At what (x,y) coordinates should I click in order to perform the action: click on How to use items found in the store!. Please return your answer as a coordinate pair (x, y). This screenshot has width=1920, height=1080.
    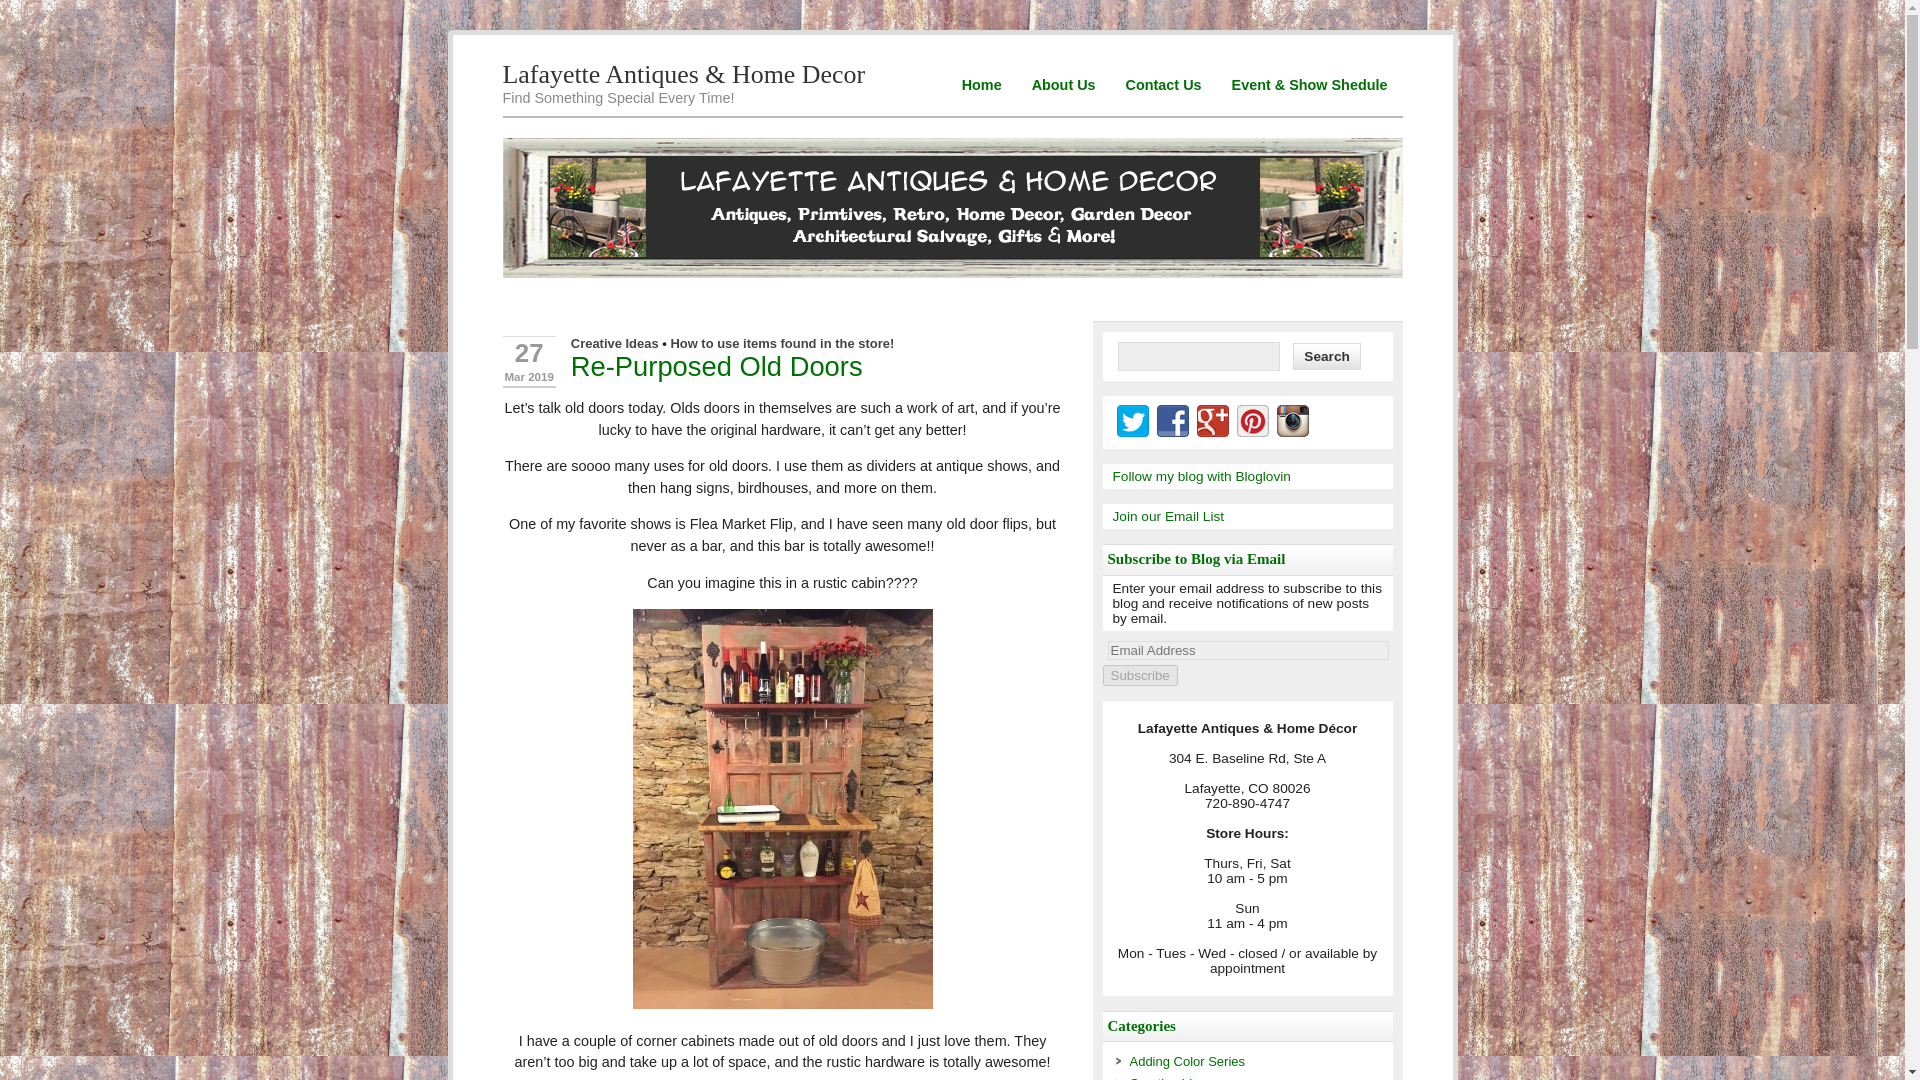
    Looking at the image, I should click on (782, 343).